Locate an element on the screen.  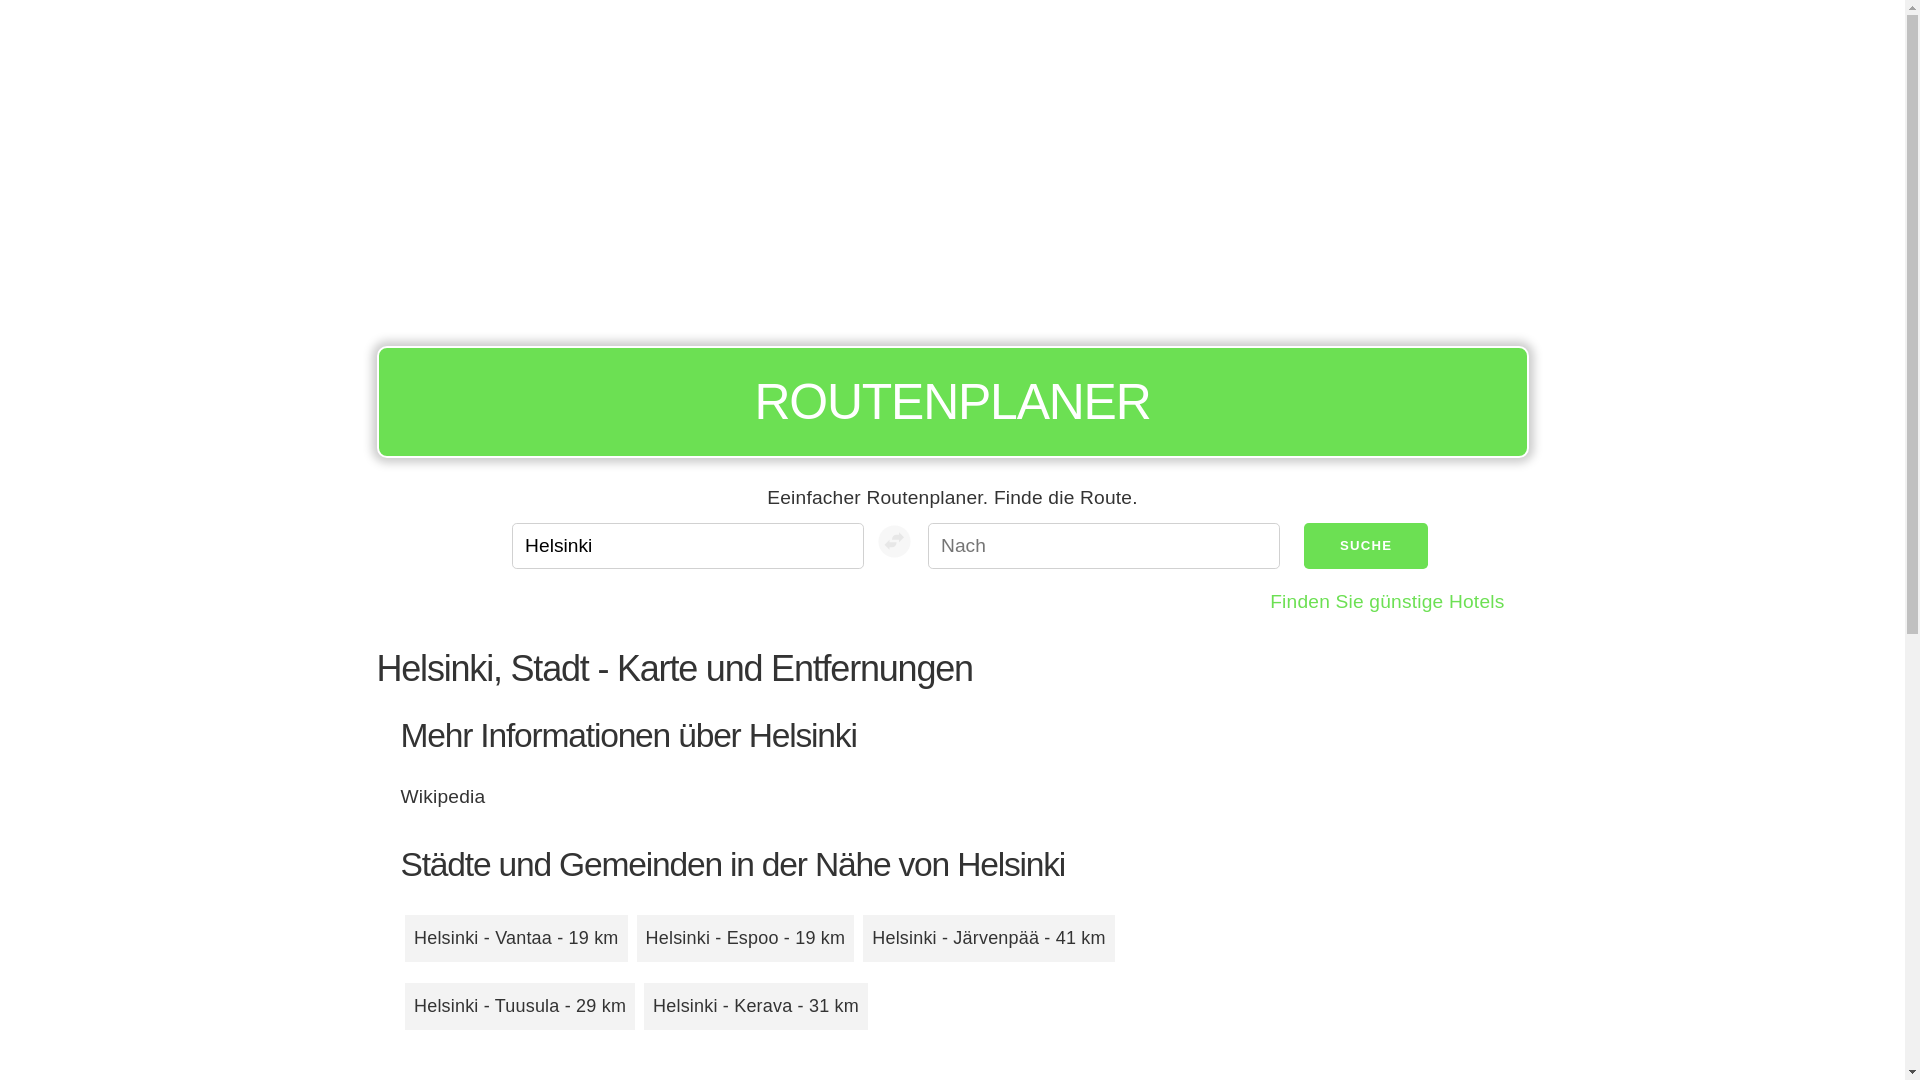
Advertisement is located at coordinates (952, 167).